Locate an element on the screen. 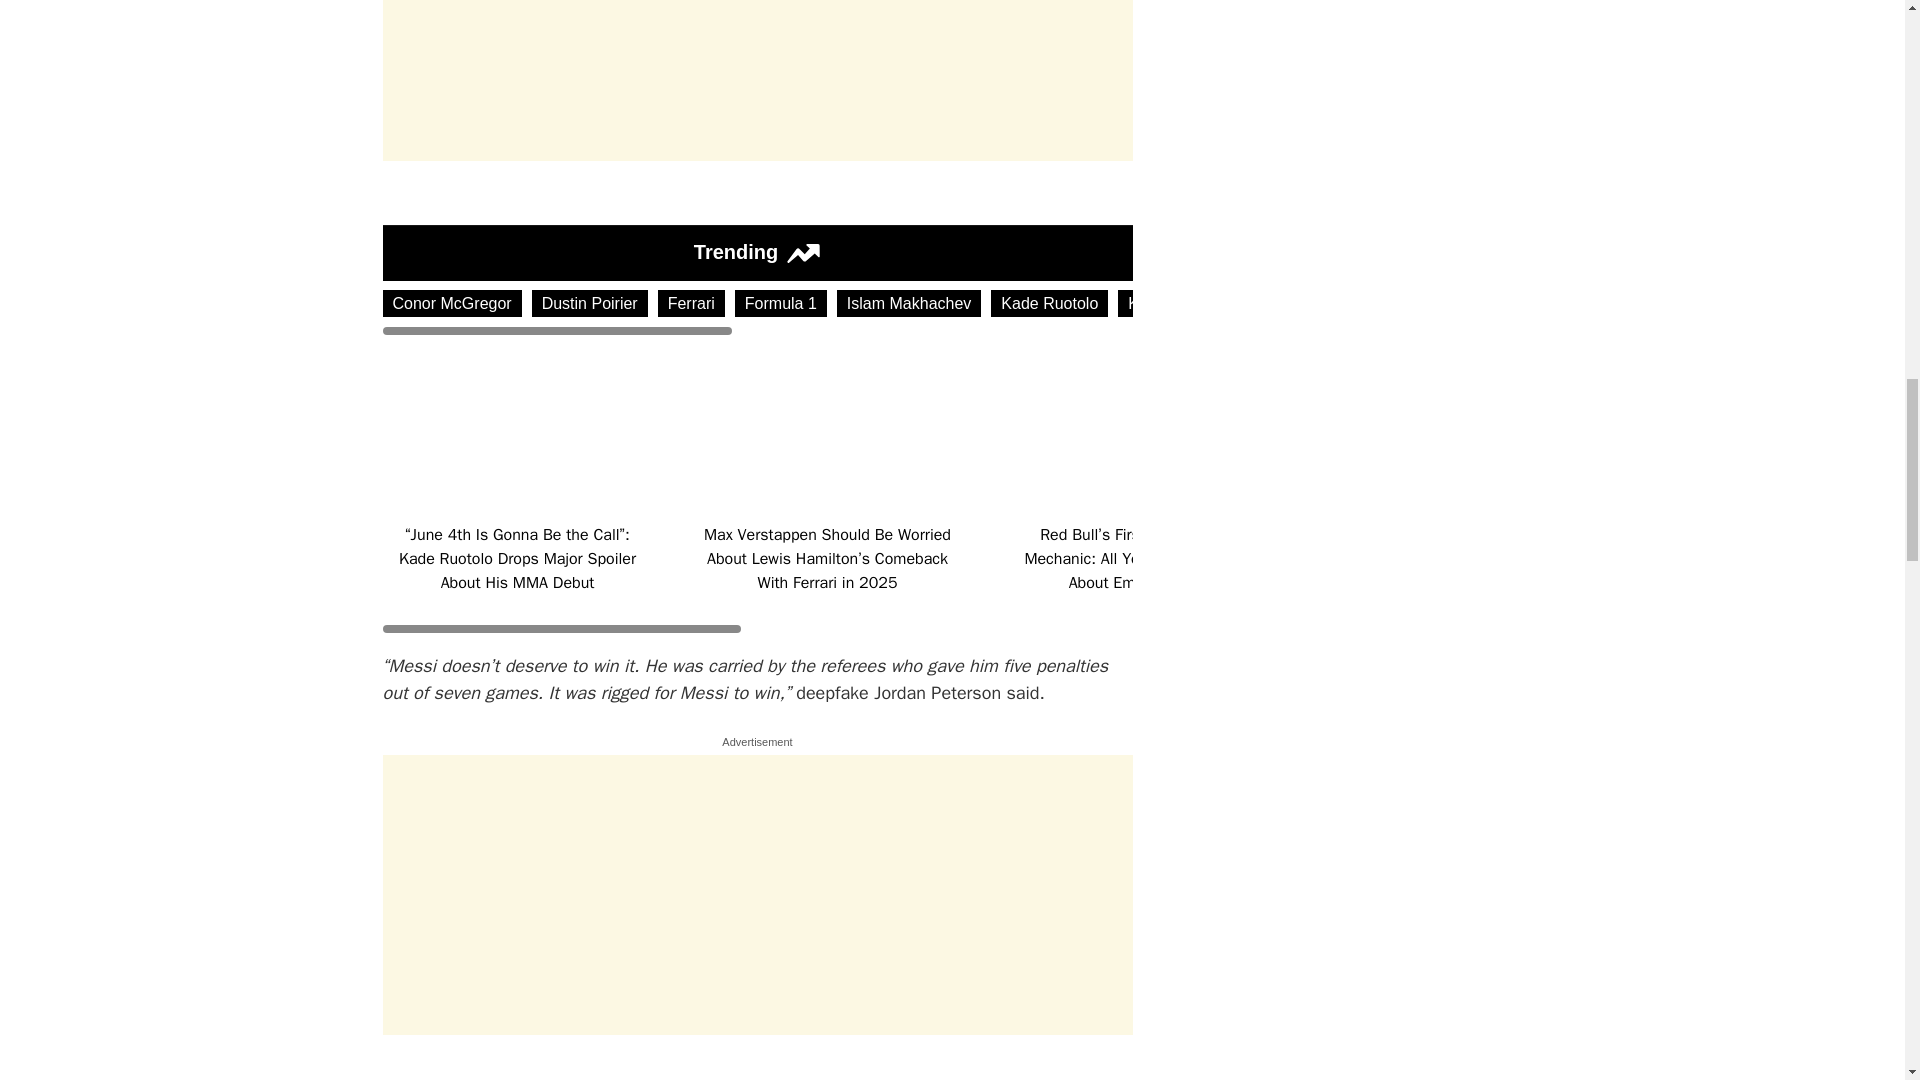 The width and height of the screenshot is (1920, 1080). Mercedes is located at coordinates (1644, 304).